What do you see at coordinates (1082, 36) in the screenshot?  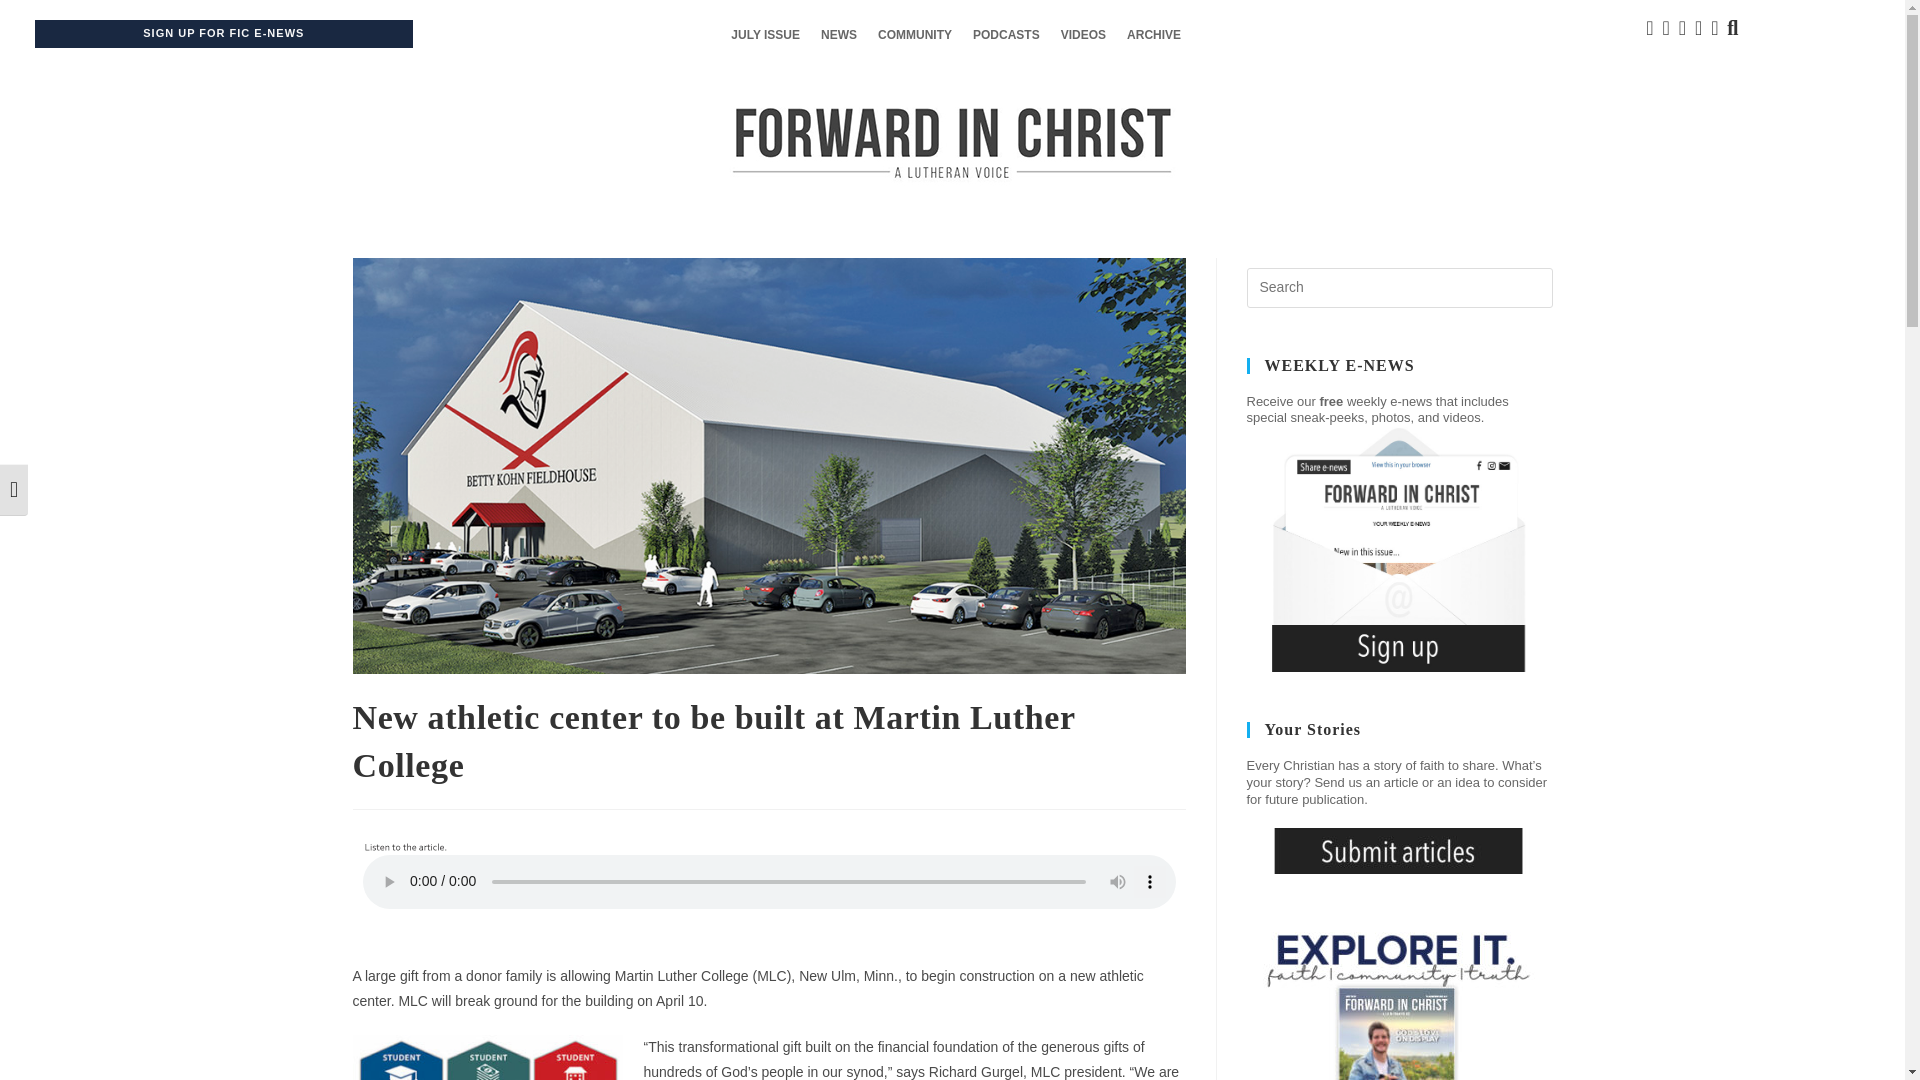 I see `VIDEOS` at bounding box center [1082, 36].